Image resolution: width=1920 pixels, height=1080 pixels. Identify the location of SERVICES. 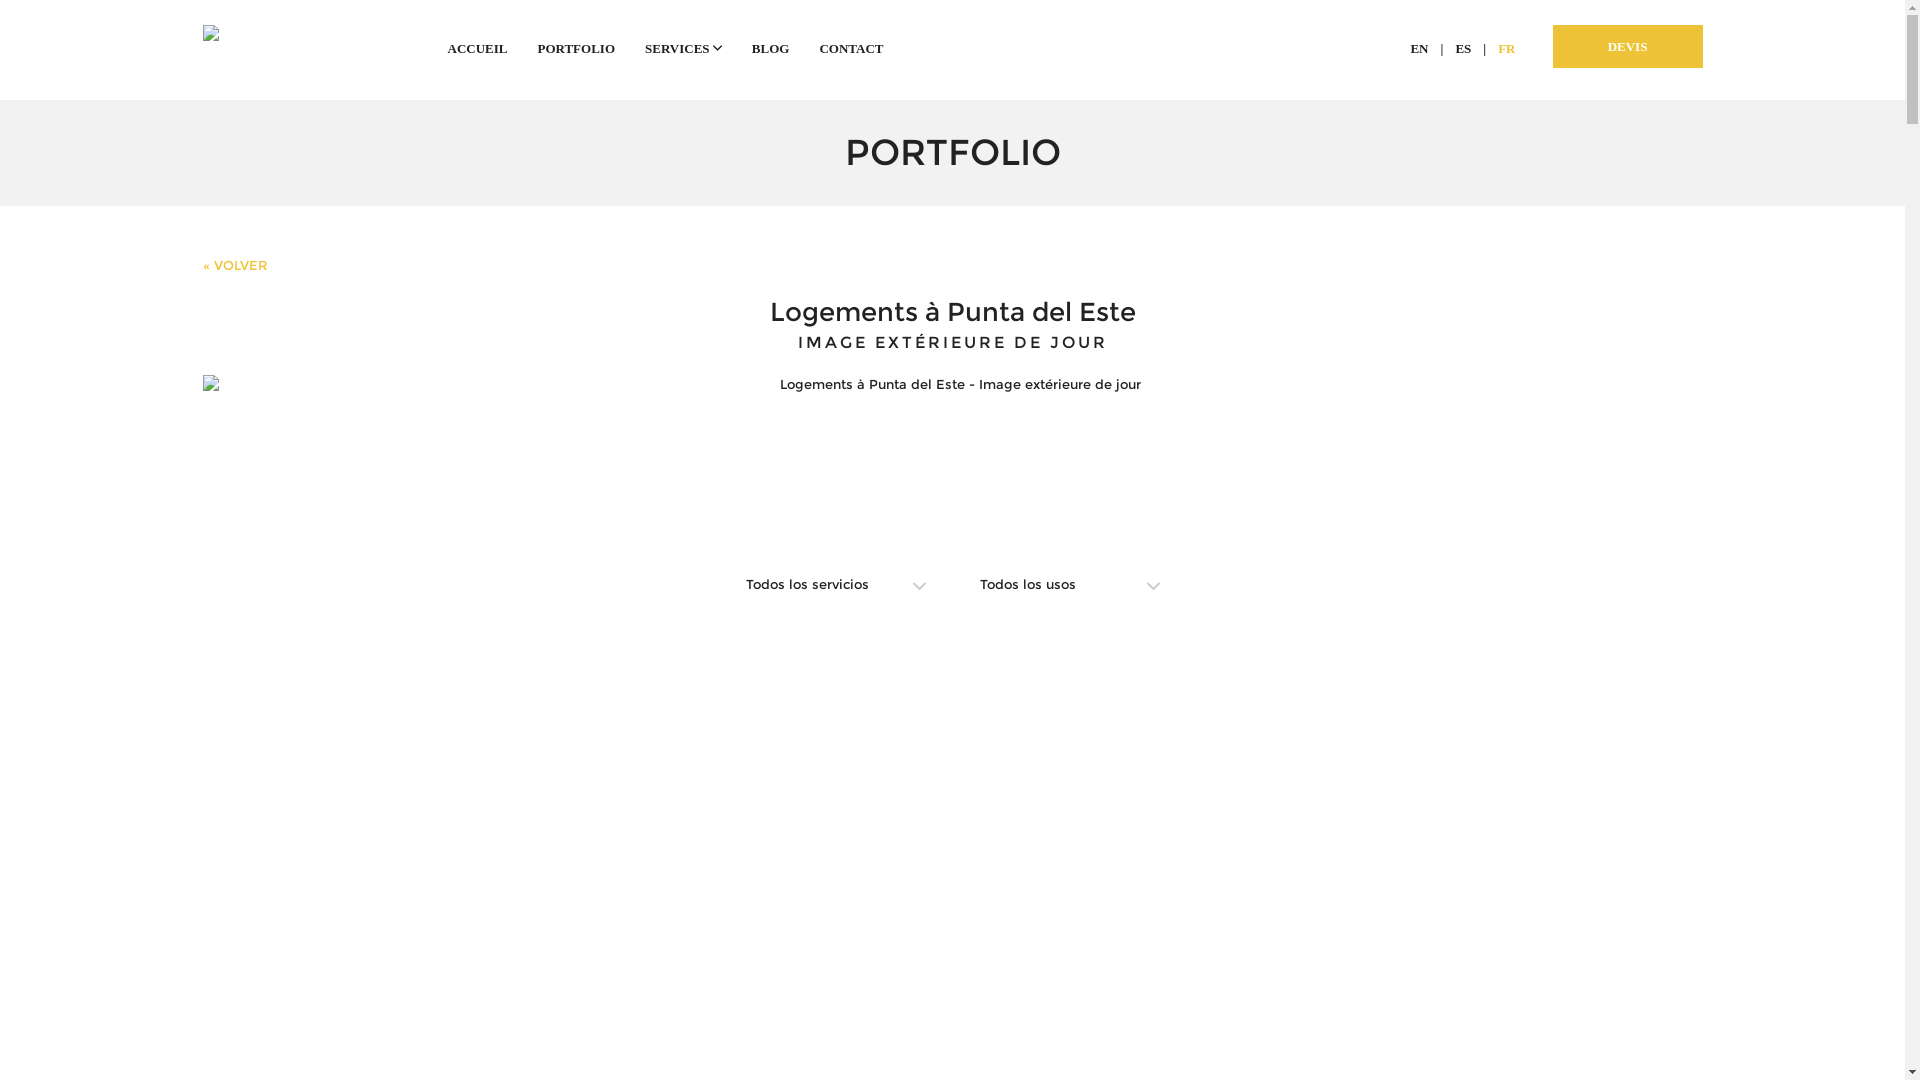
(684, 48).